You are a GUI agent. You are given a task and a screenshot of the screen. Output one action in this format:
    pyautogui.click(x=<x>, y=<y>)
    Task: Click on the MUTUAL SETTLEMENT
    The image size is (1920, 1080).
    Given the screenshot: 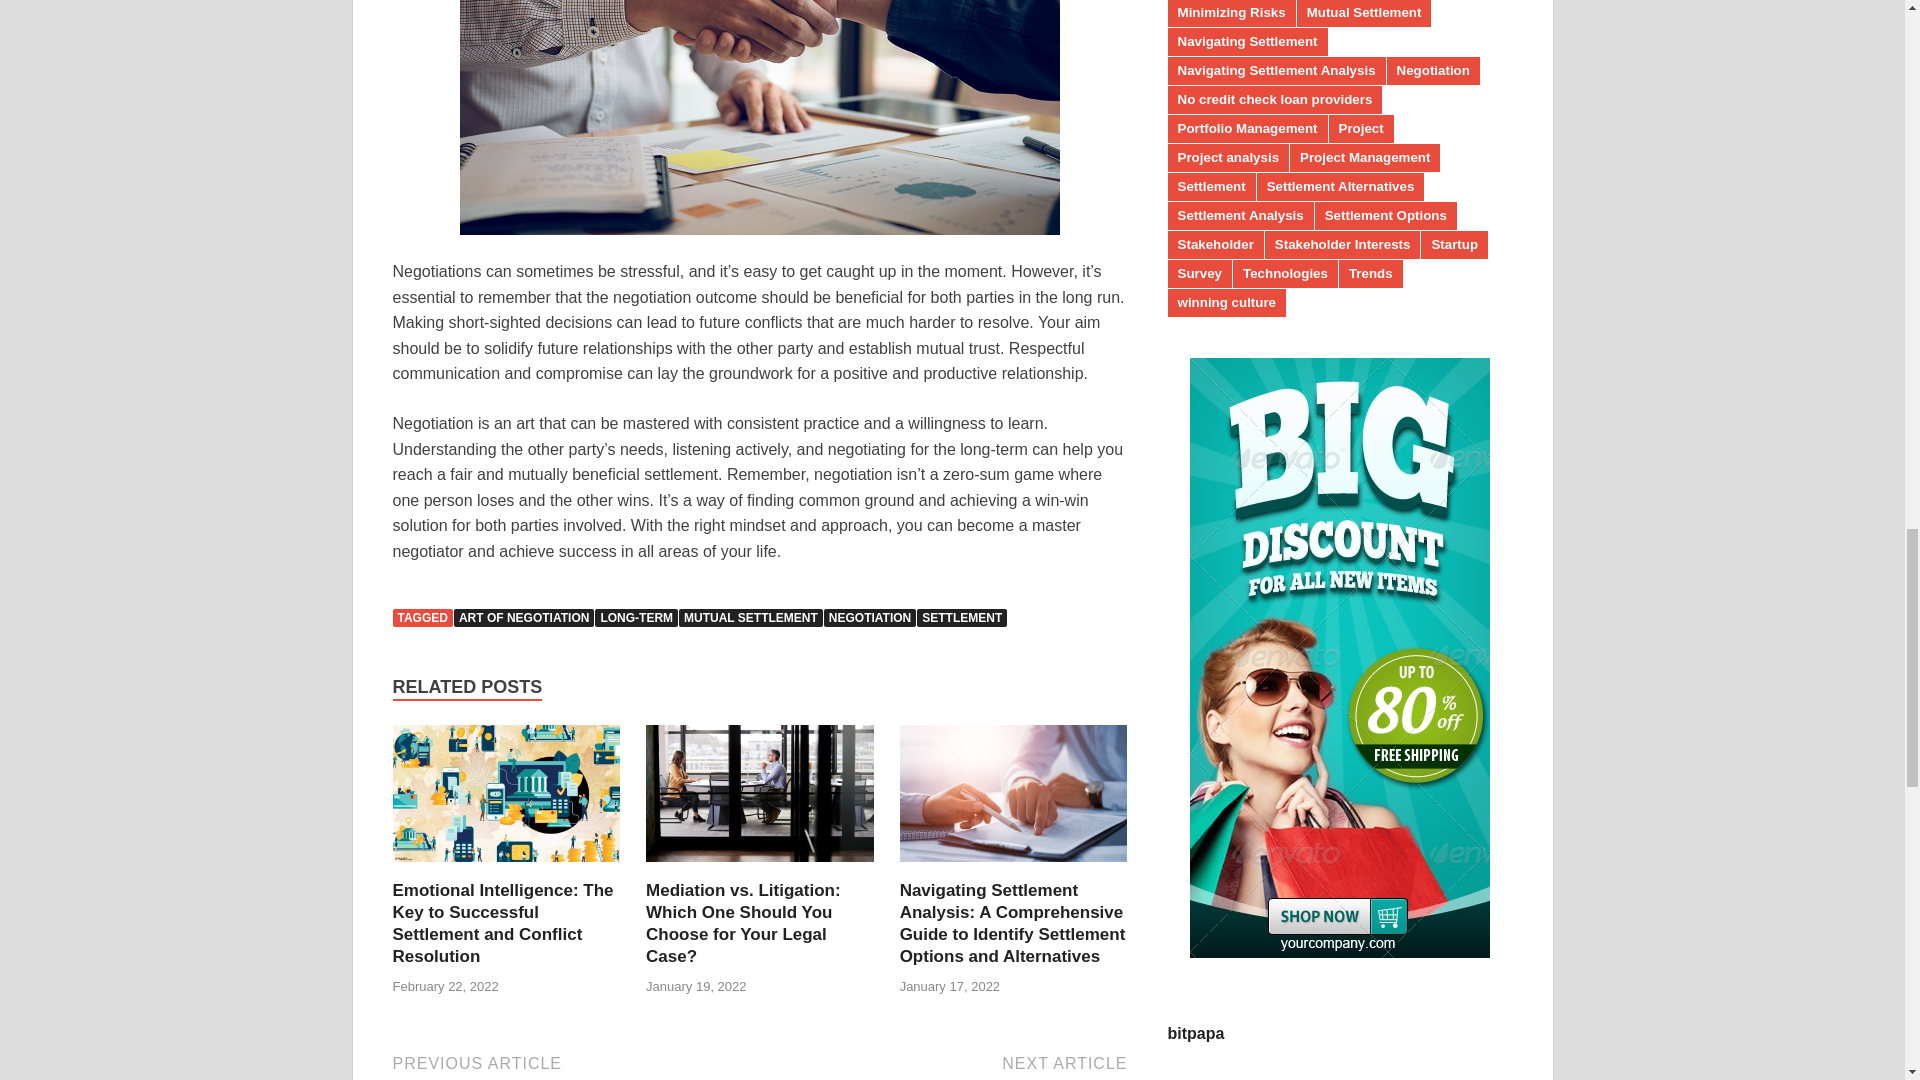 What is the action you would take?
    pyautogui.click(x=751, y=618)
    